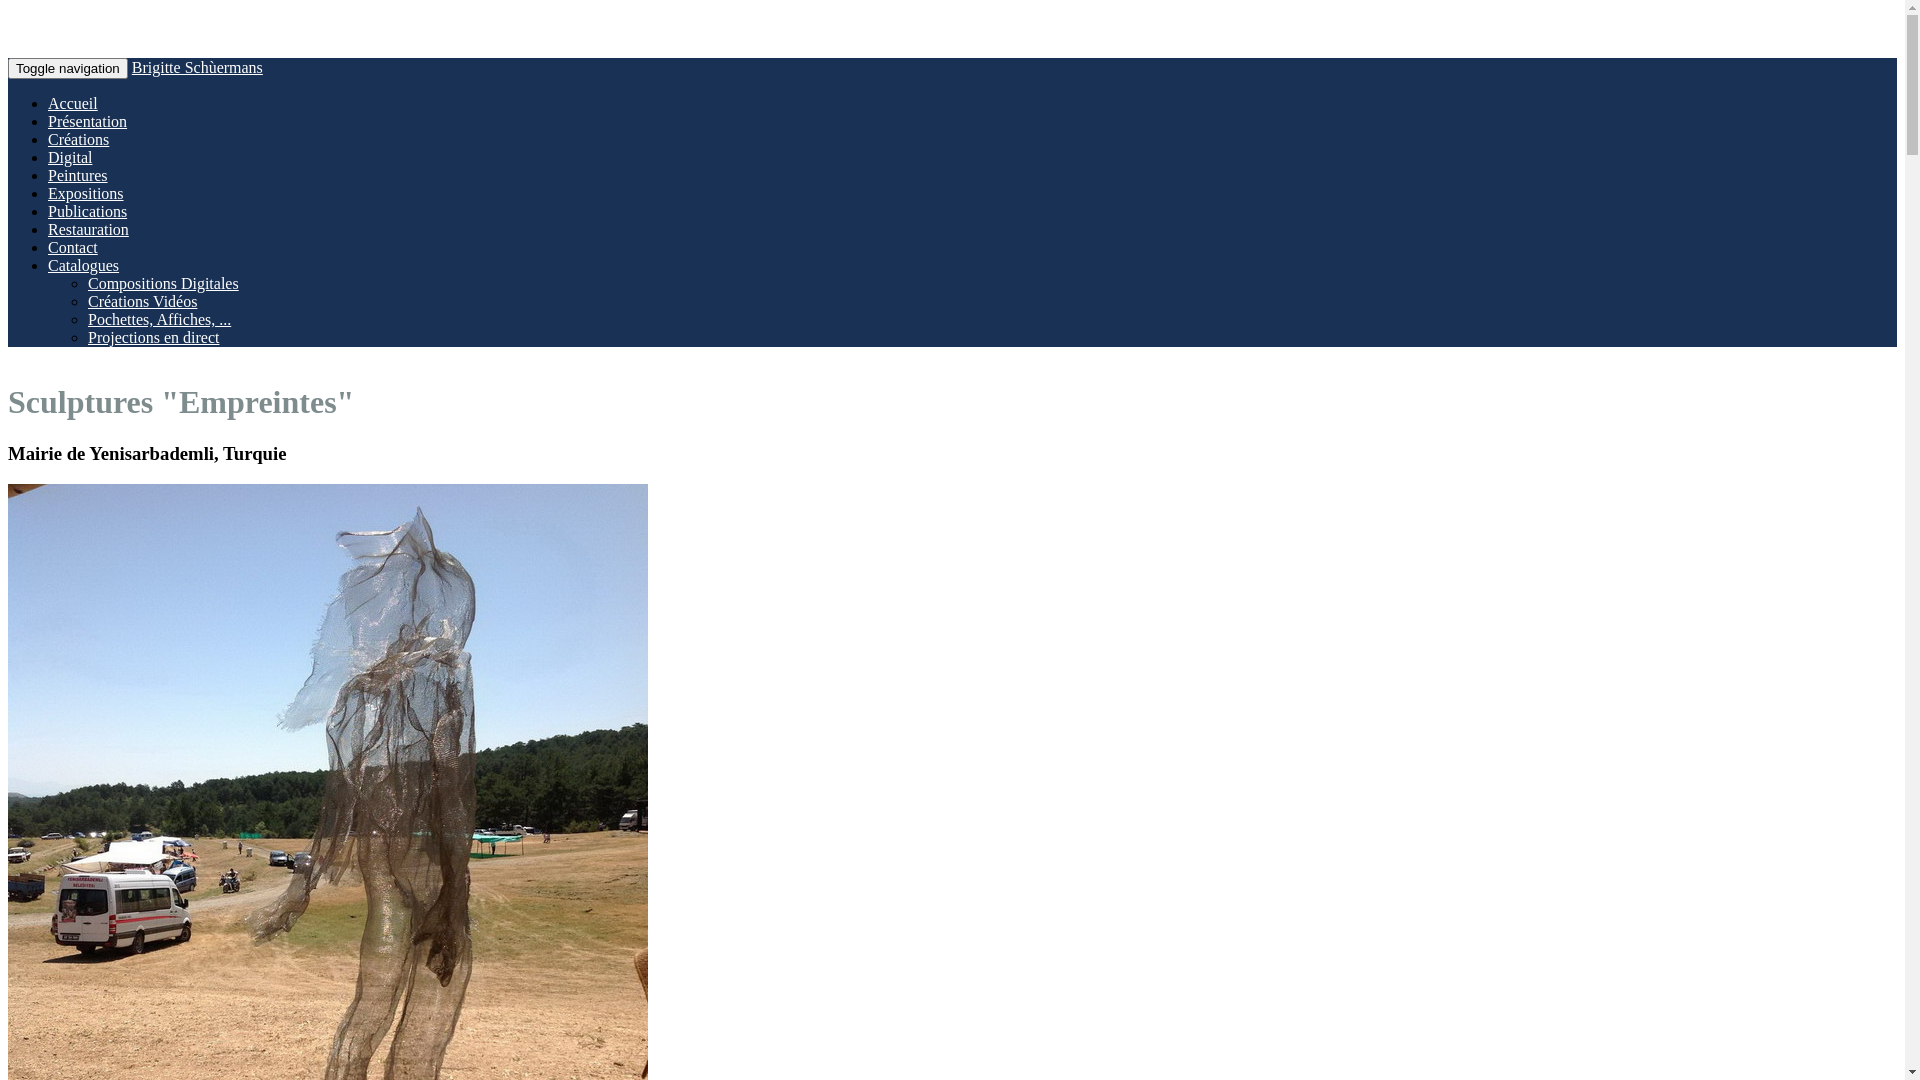 Image resolution: width=1920 pixels, height=1080 pixels. Describe the element at coordinates (86, 194) in the screenshot. I see `Expositions` at that location.